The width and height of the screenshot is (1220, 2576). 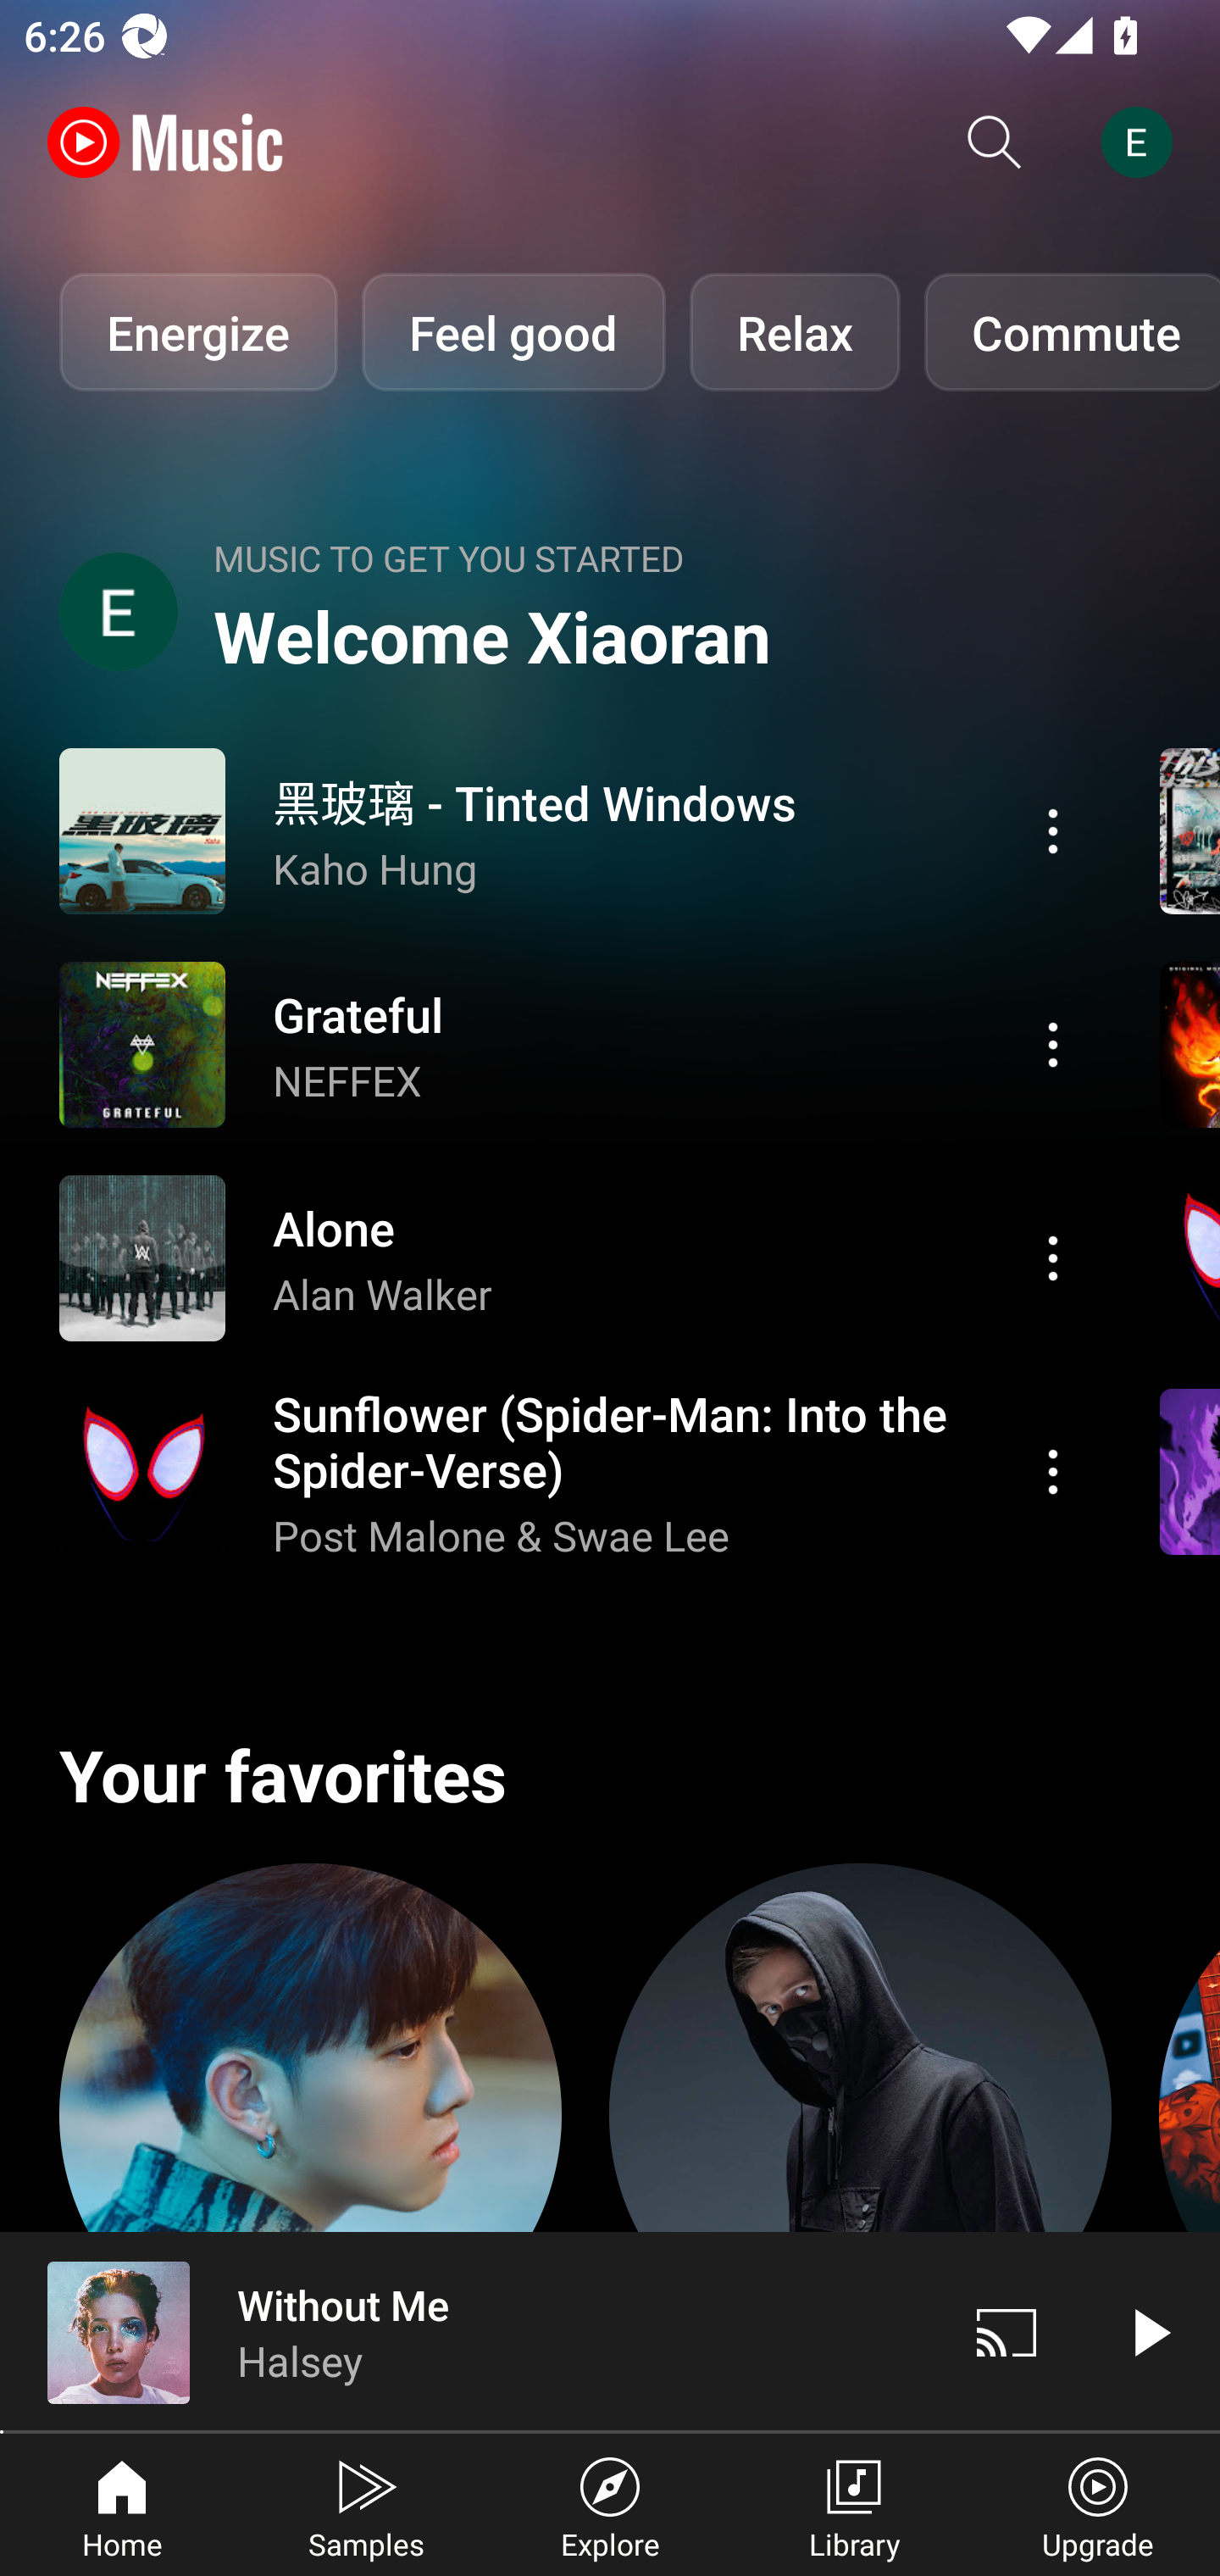 I want to click on Action menu, so click(x=574, y=1044).